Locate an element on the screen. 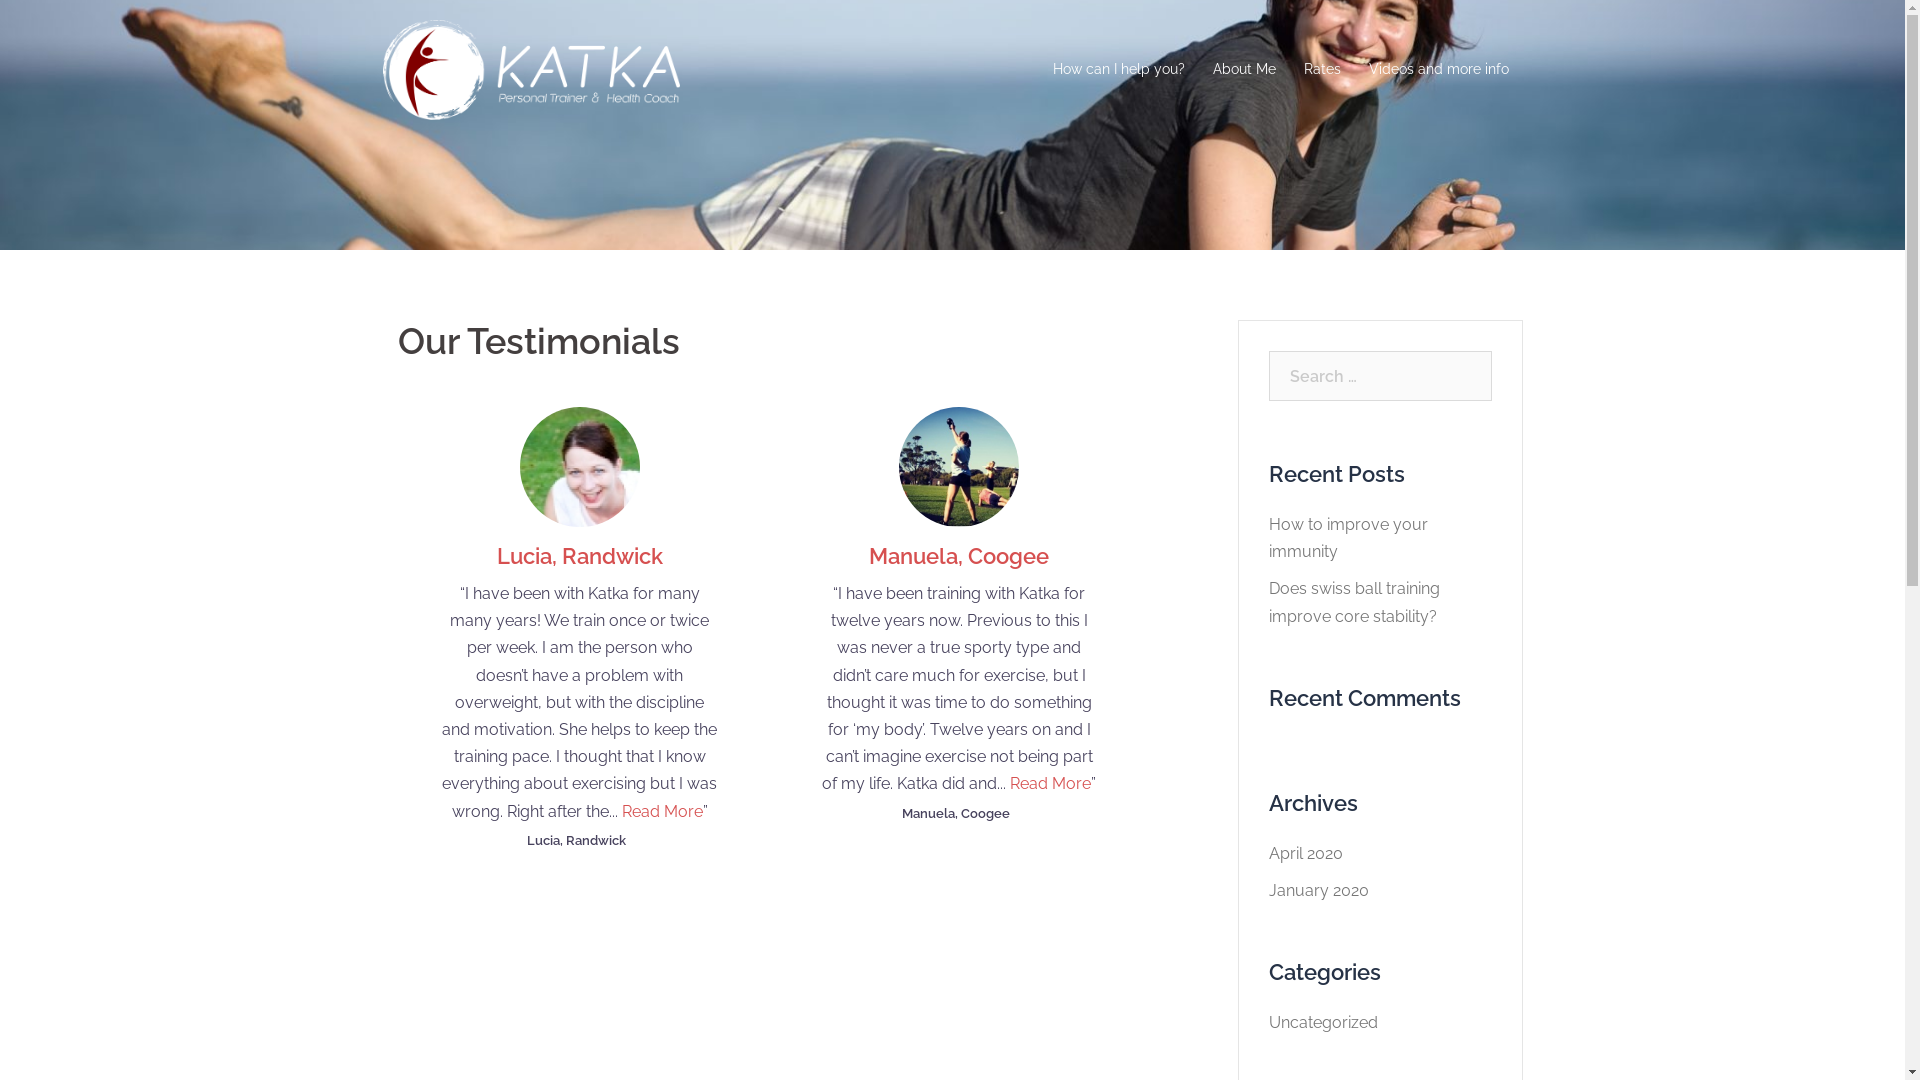  Katka's Personal Training is located at coordinates (530, 68).